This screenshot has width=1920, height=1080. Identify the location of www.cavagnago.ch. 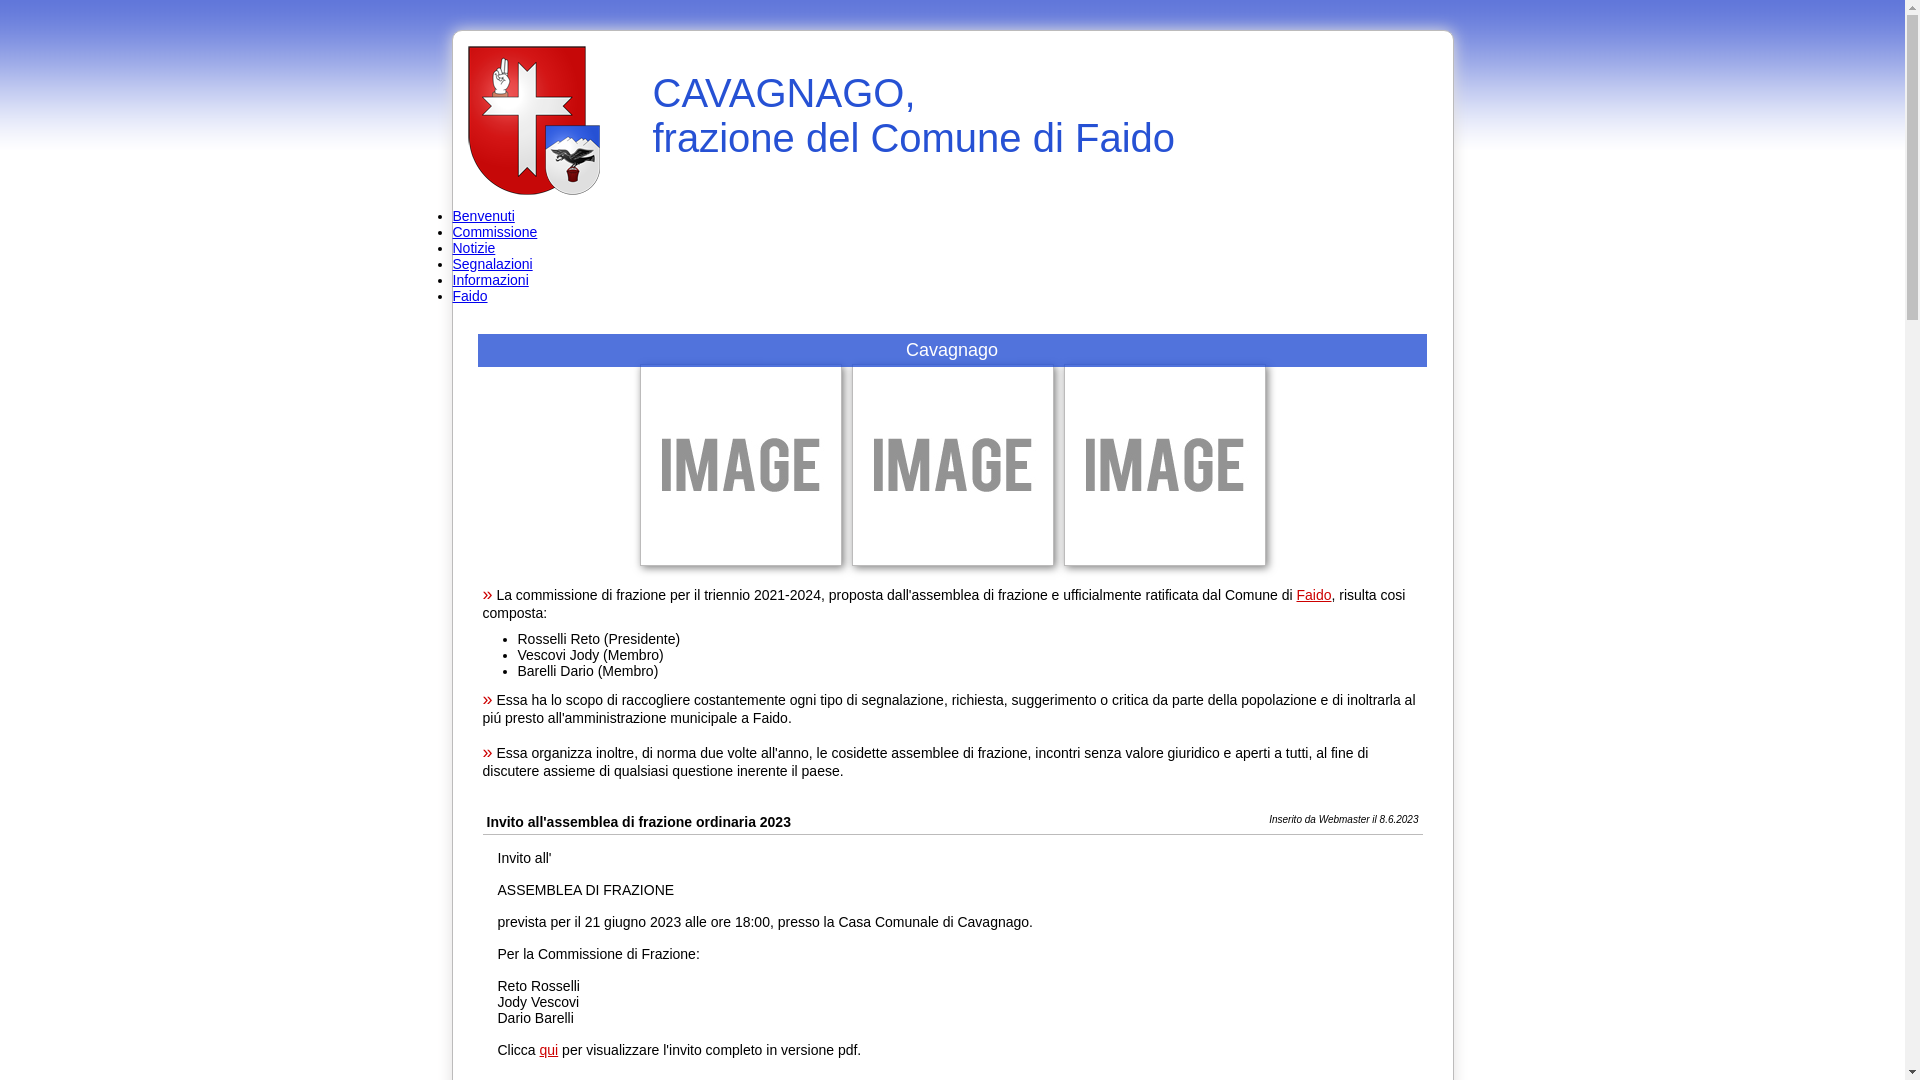
(534, 121).